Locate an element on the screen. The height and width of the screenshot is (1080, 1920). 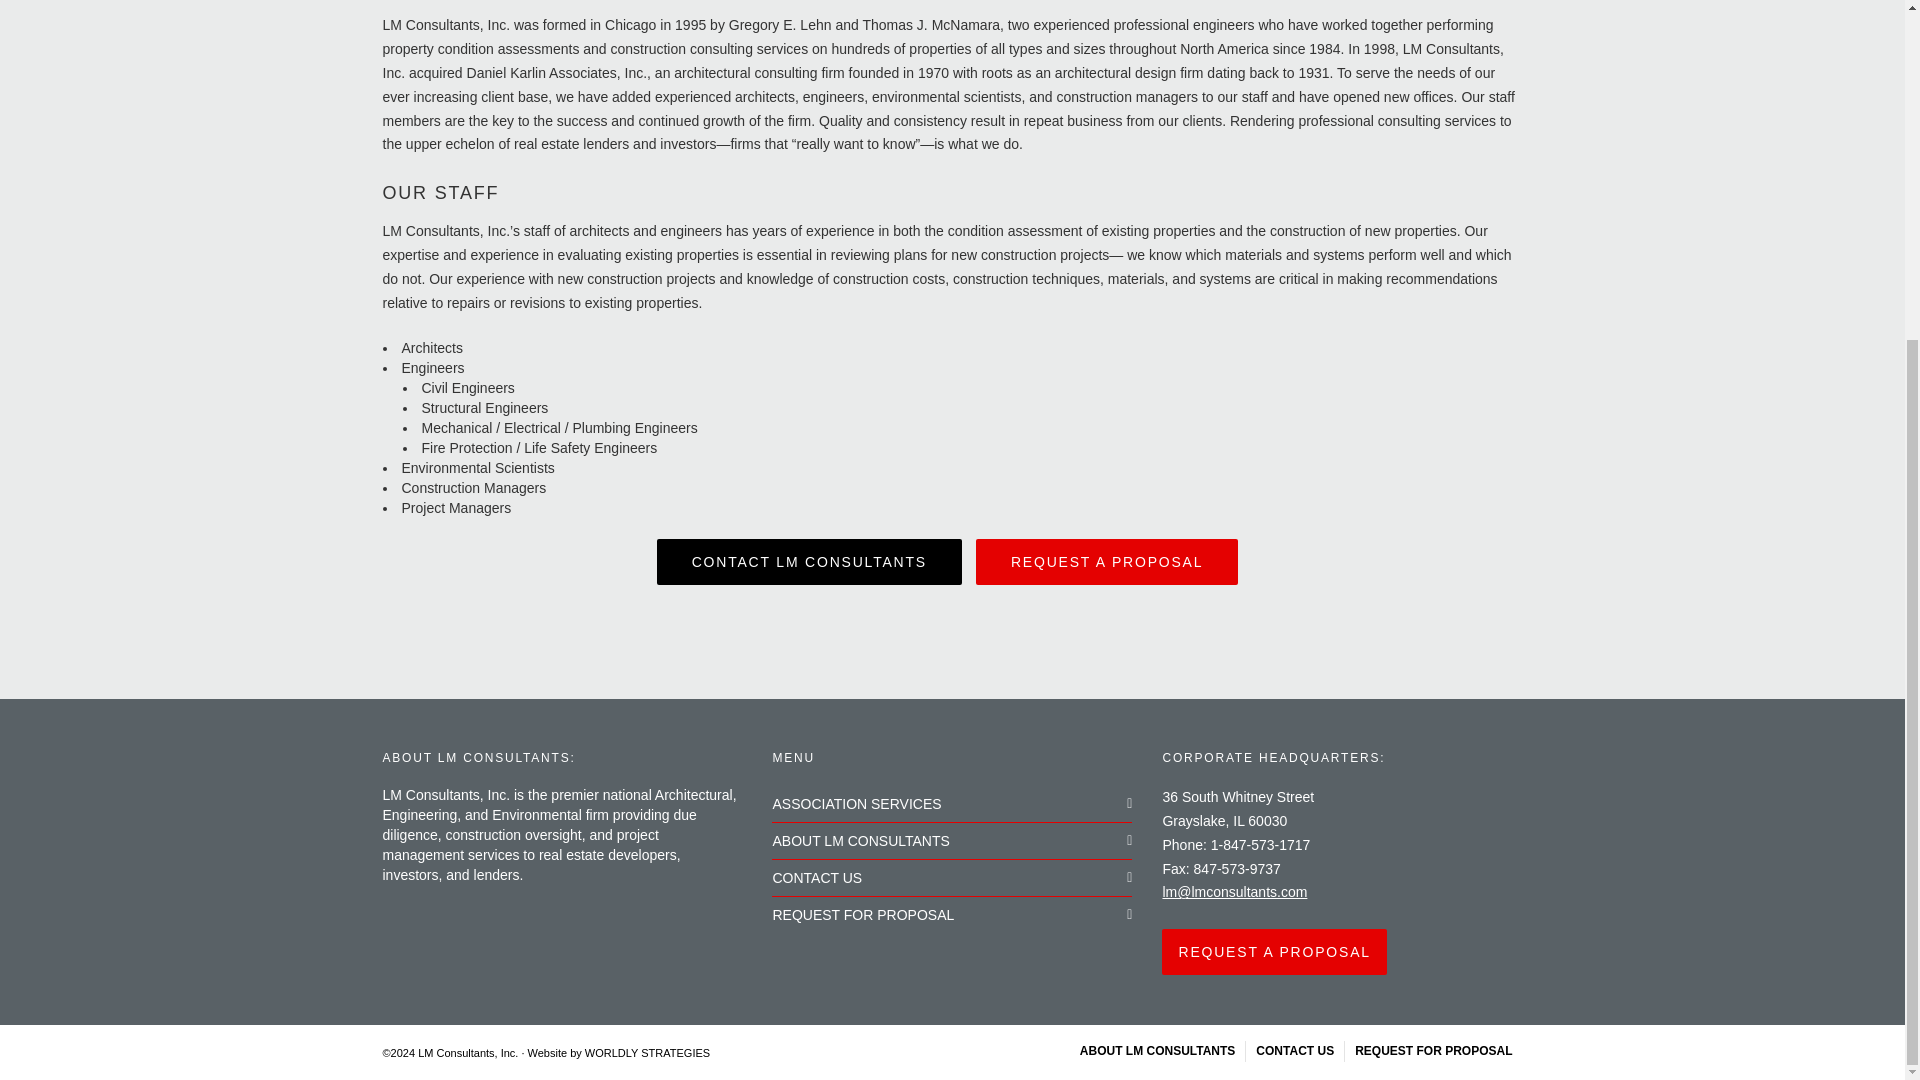
REQUEST FOR PROPOSAL is located at coordinates (1434, 1051).